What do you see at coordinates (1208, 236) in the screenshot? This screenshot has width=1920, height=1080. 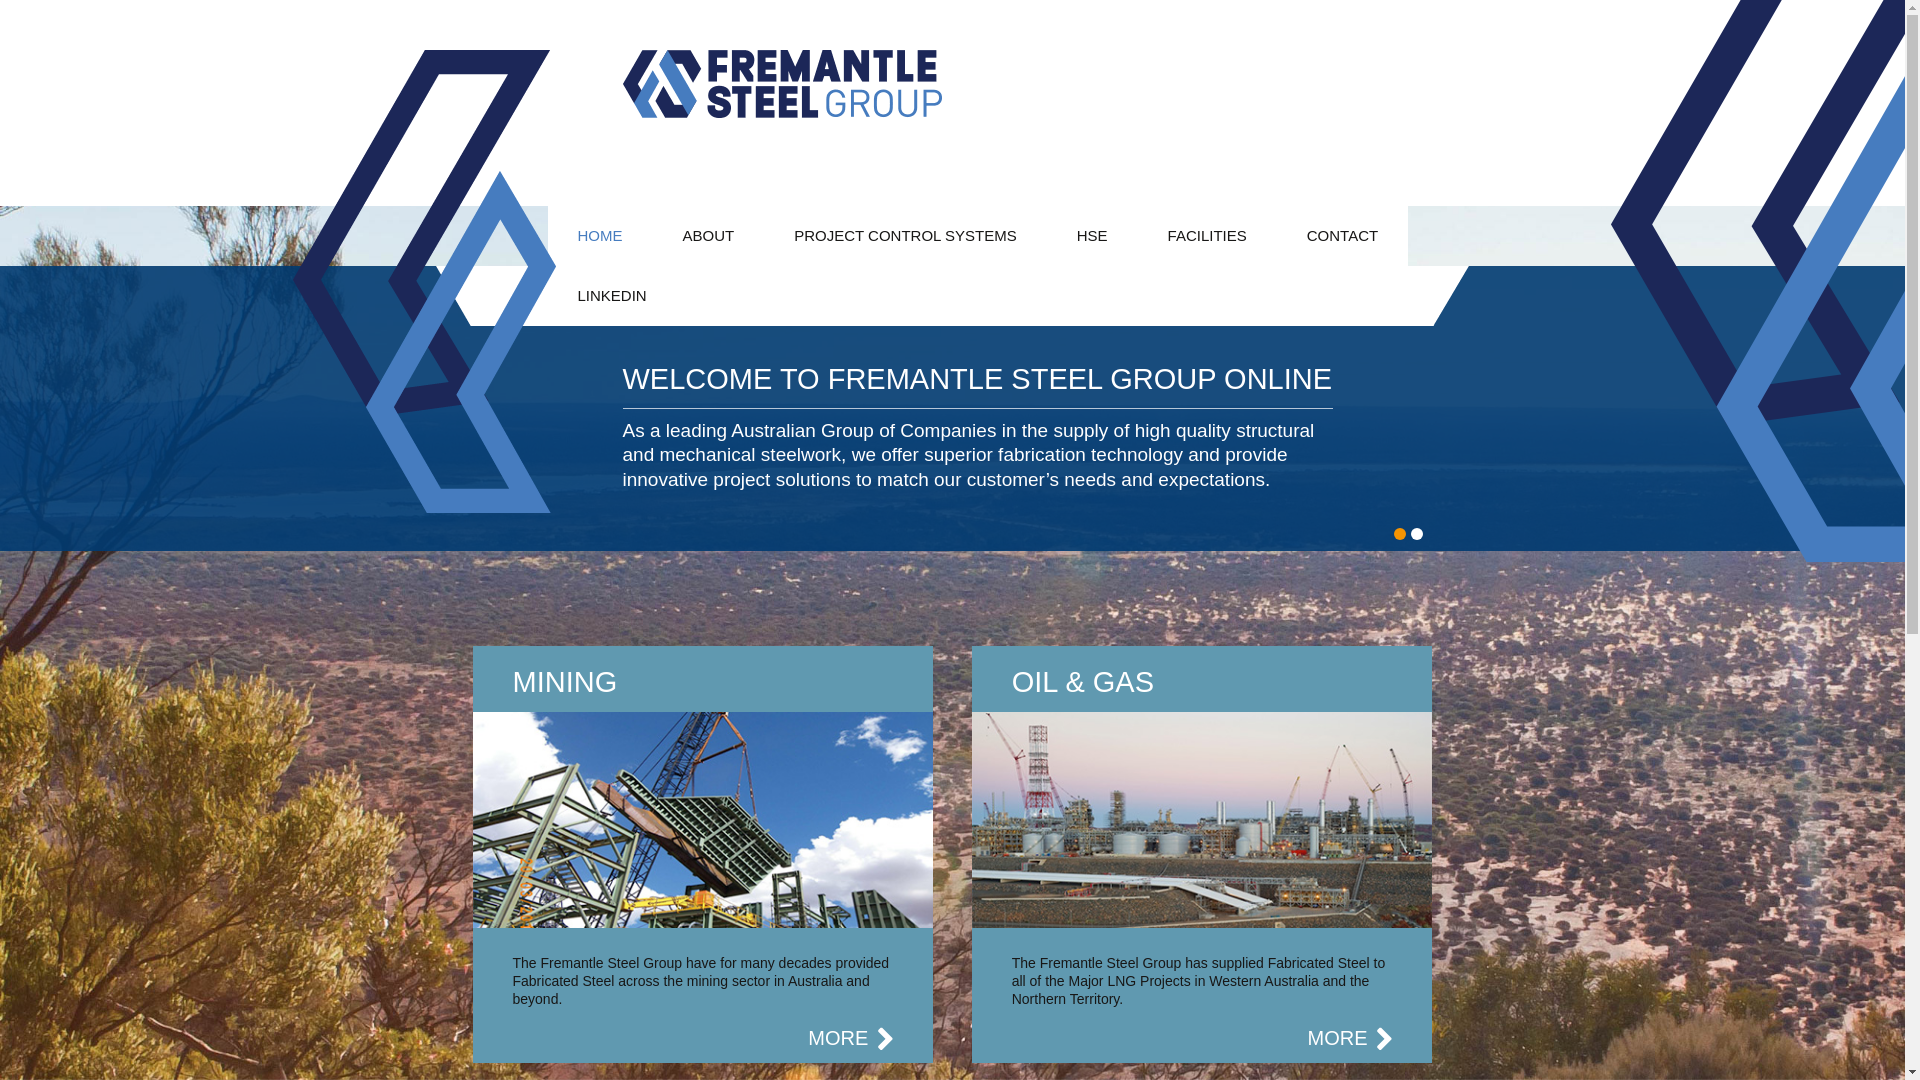 I see `FACILITIES` at bounding box center [1208, 236].